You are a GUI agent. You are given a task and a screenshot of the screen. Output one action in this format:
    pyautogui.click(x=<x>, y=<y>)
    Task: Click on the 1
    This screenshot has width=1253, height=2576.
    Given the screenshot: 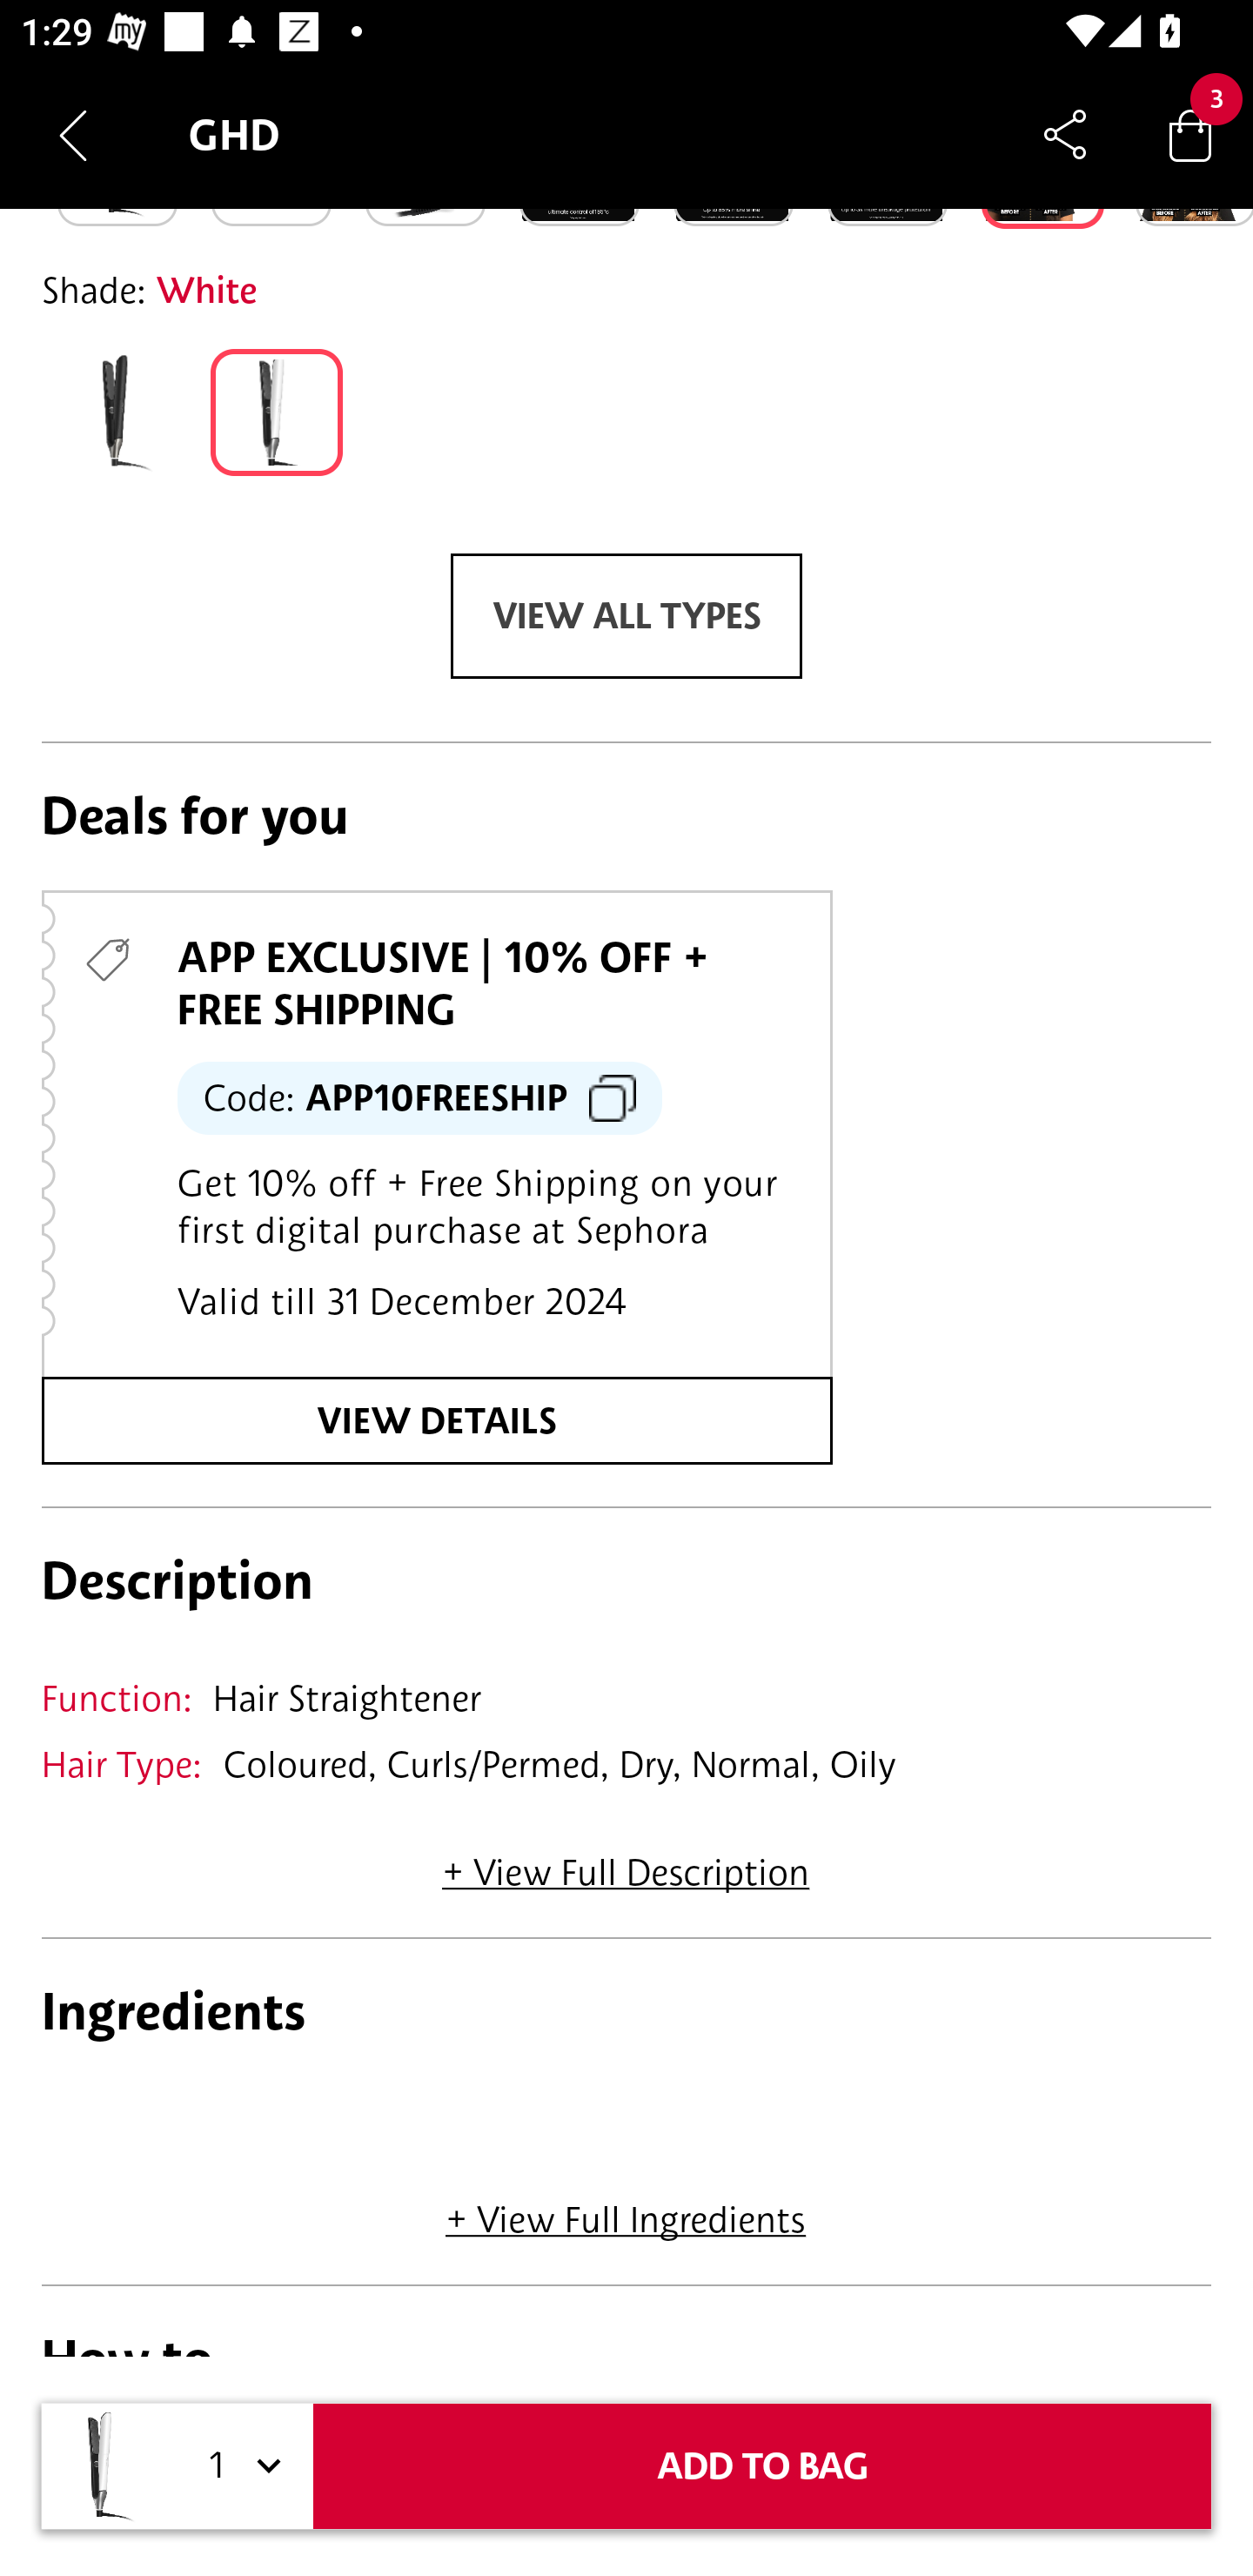 What is the action you would take?
    pyautogui.click(x=240, y=2466)
    